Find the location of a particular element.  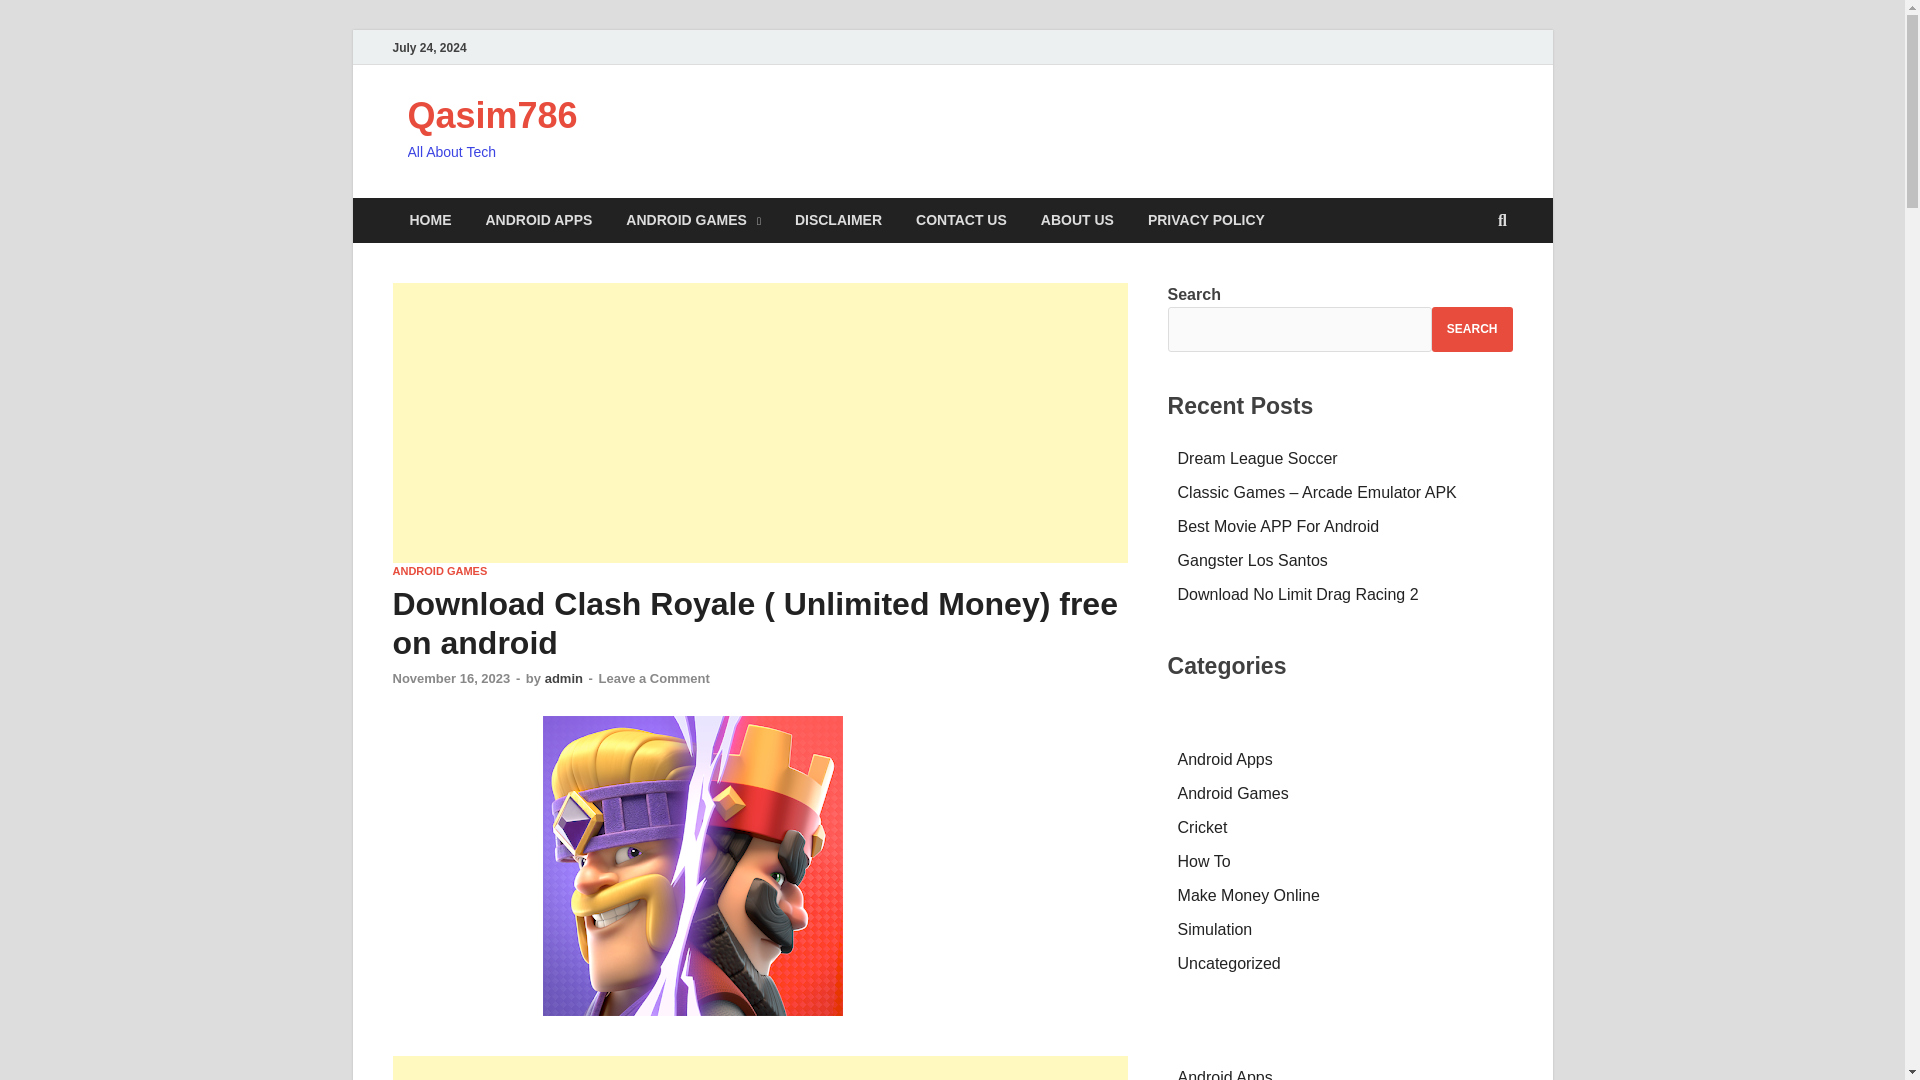

ANDROID GAMES is located at coordinates (439, 570).